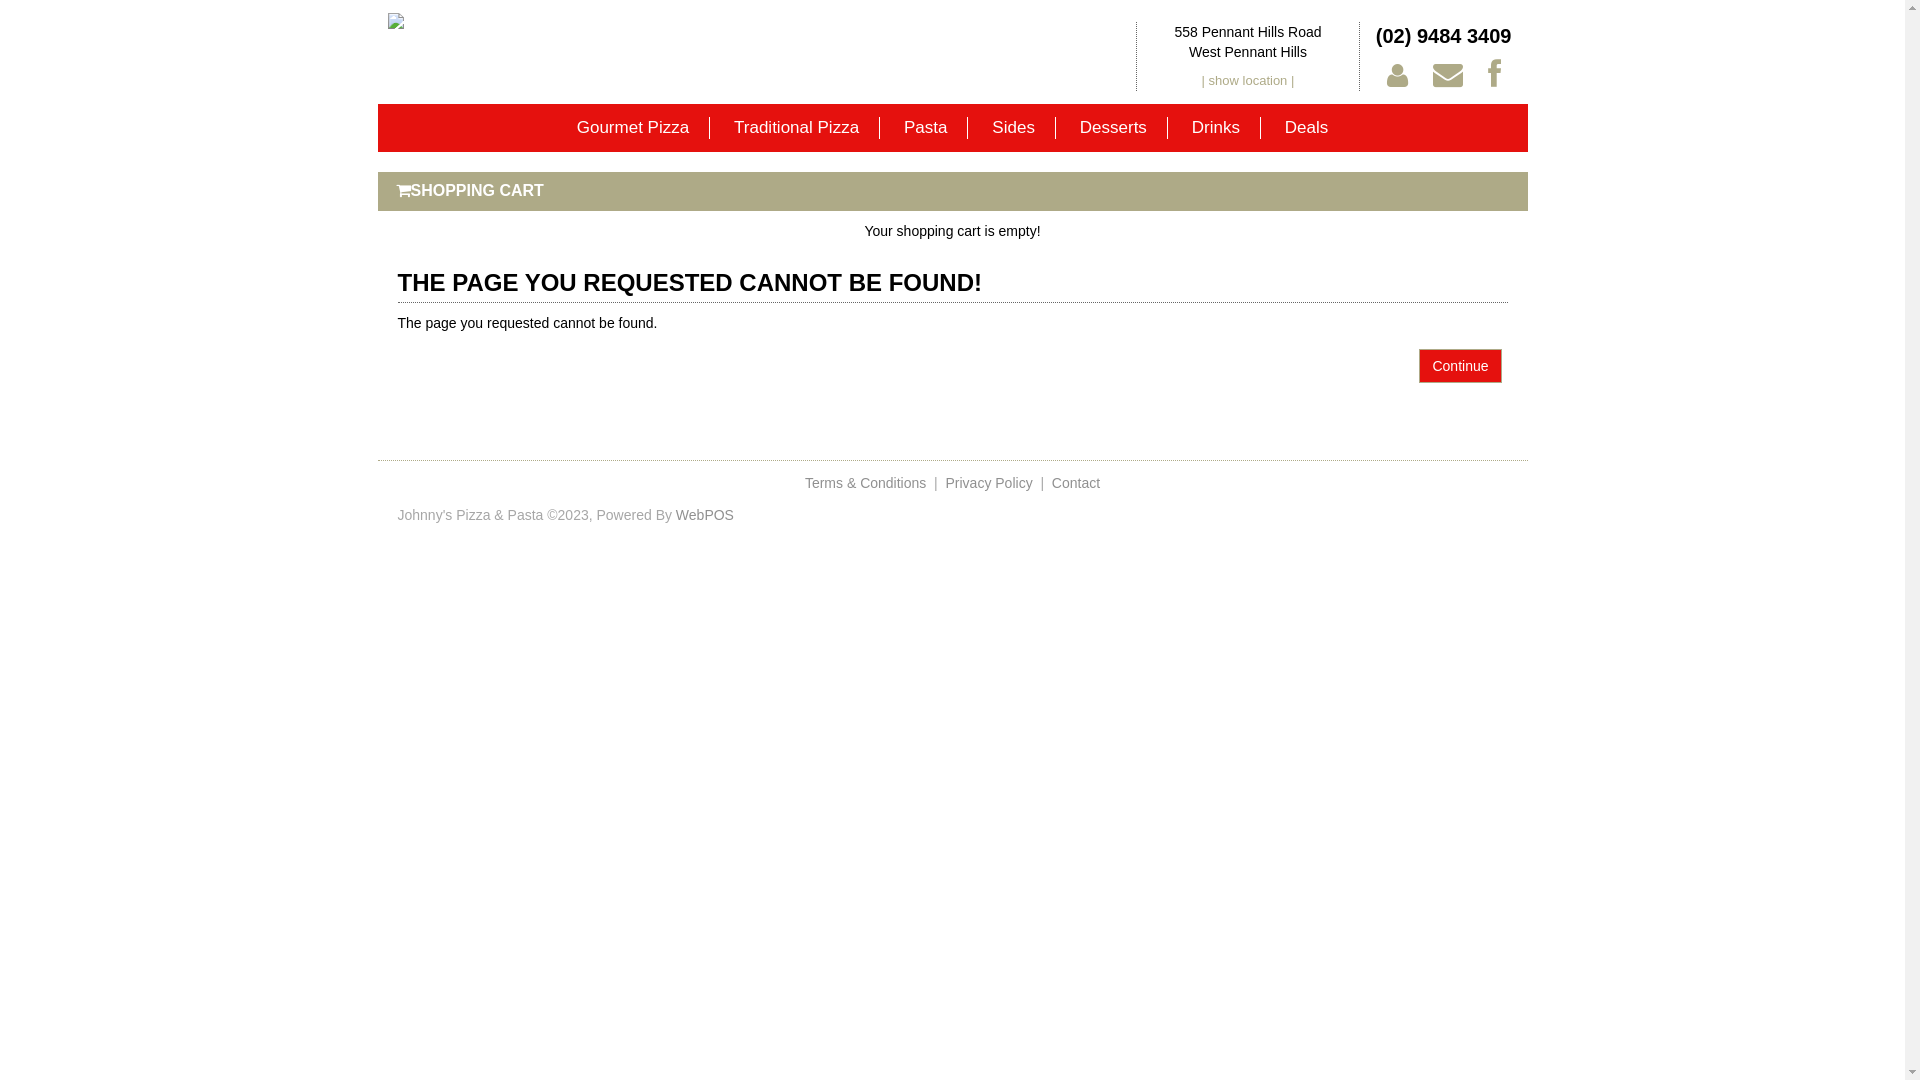  What do you see at coordinates (634, 128) in the screenshot?
I see `Gourmet Pizza` at bounding box center [634, 128].